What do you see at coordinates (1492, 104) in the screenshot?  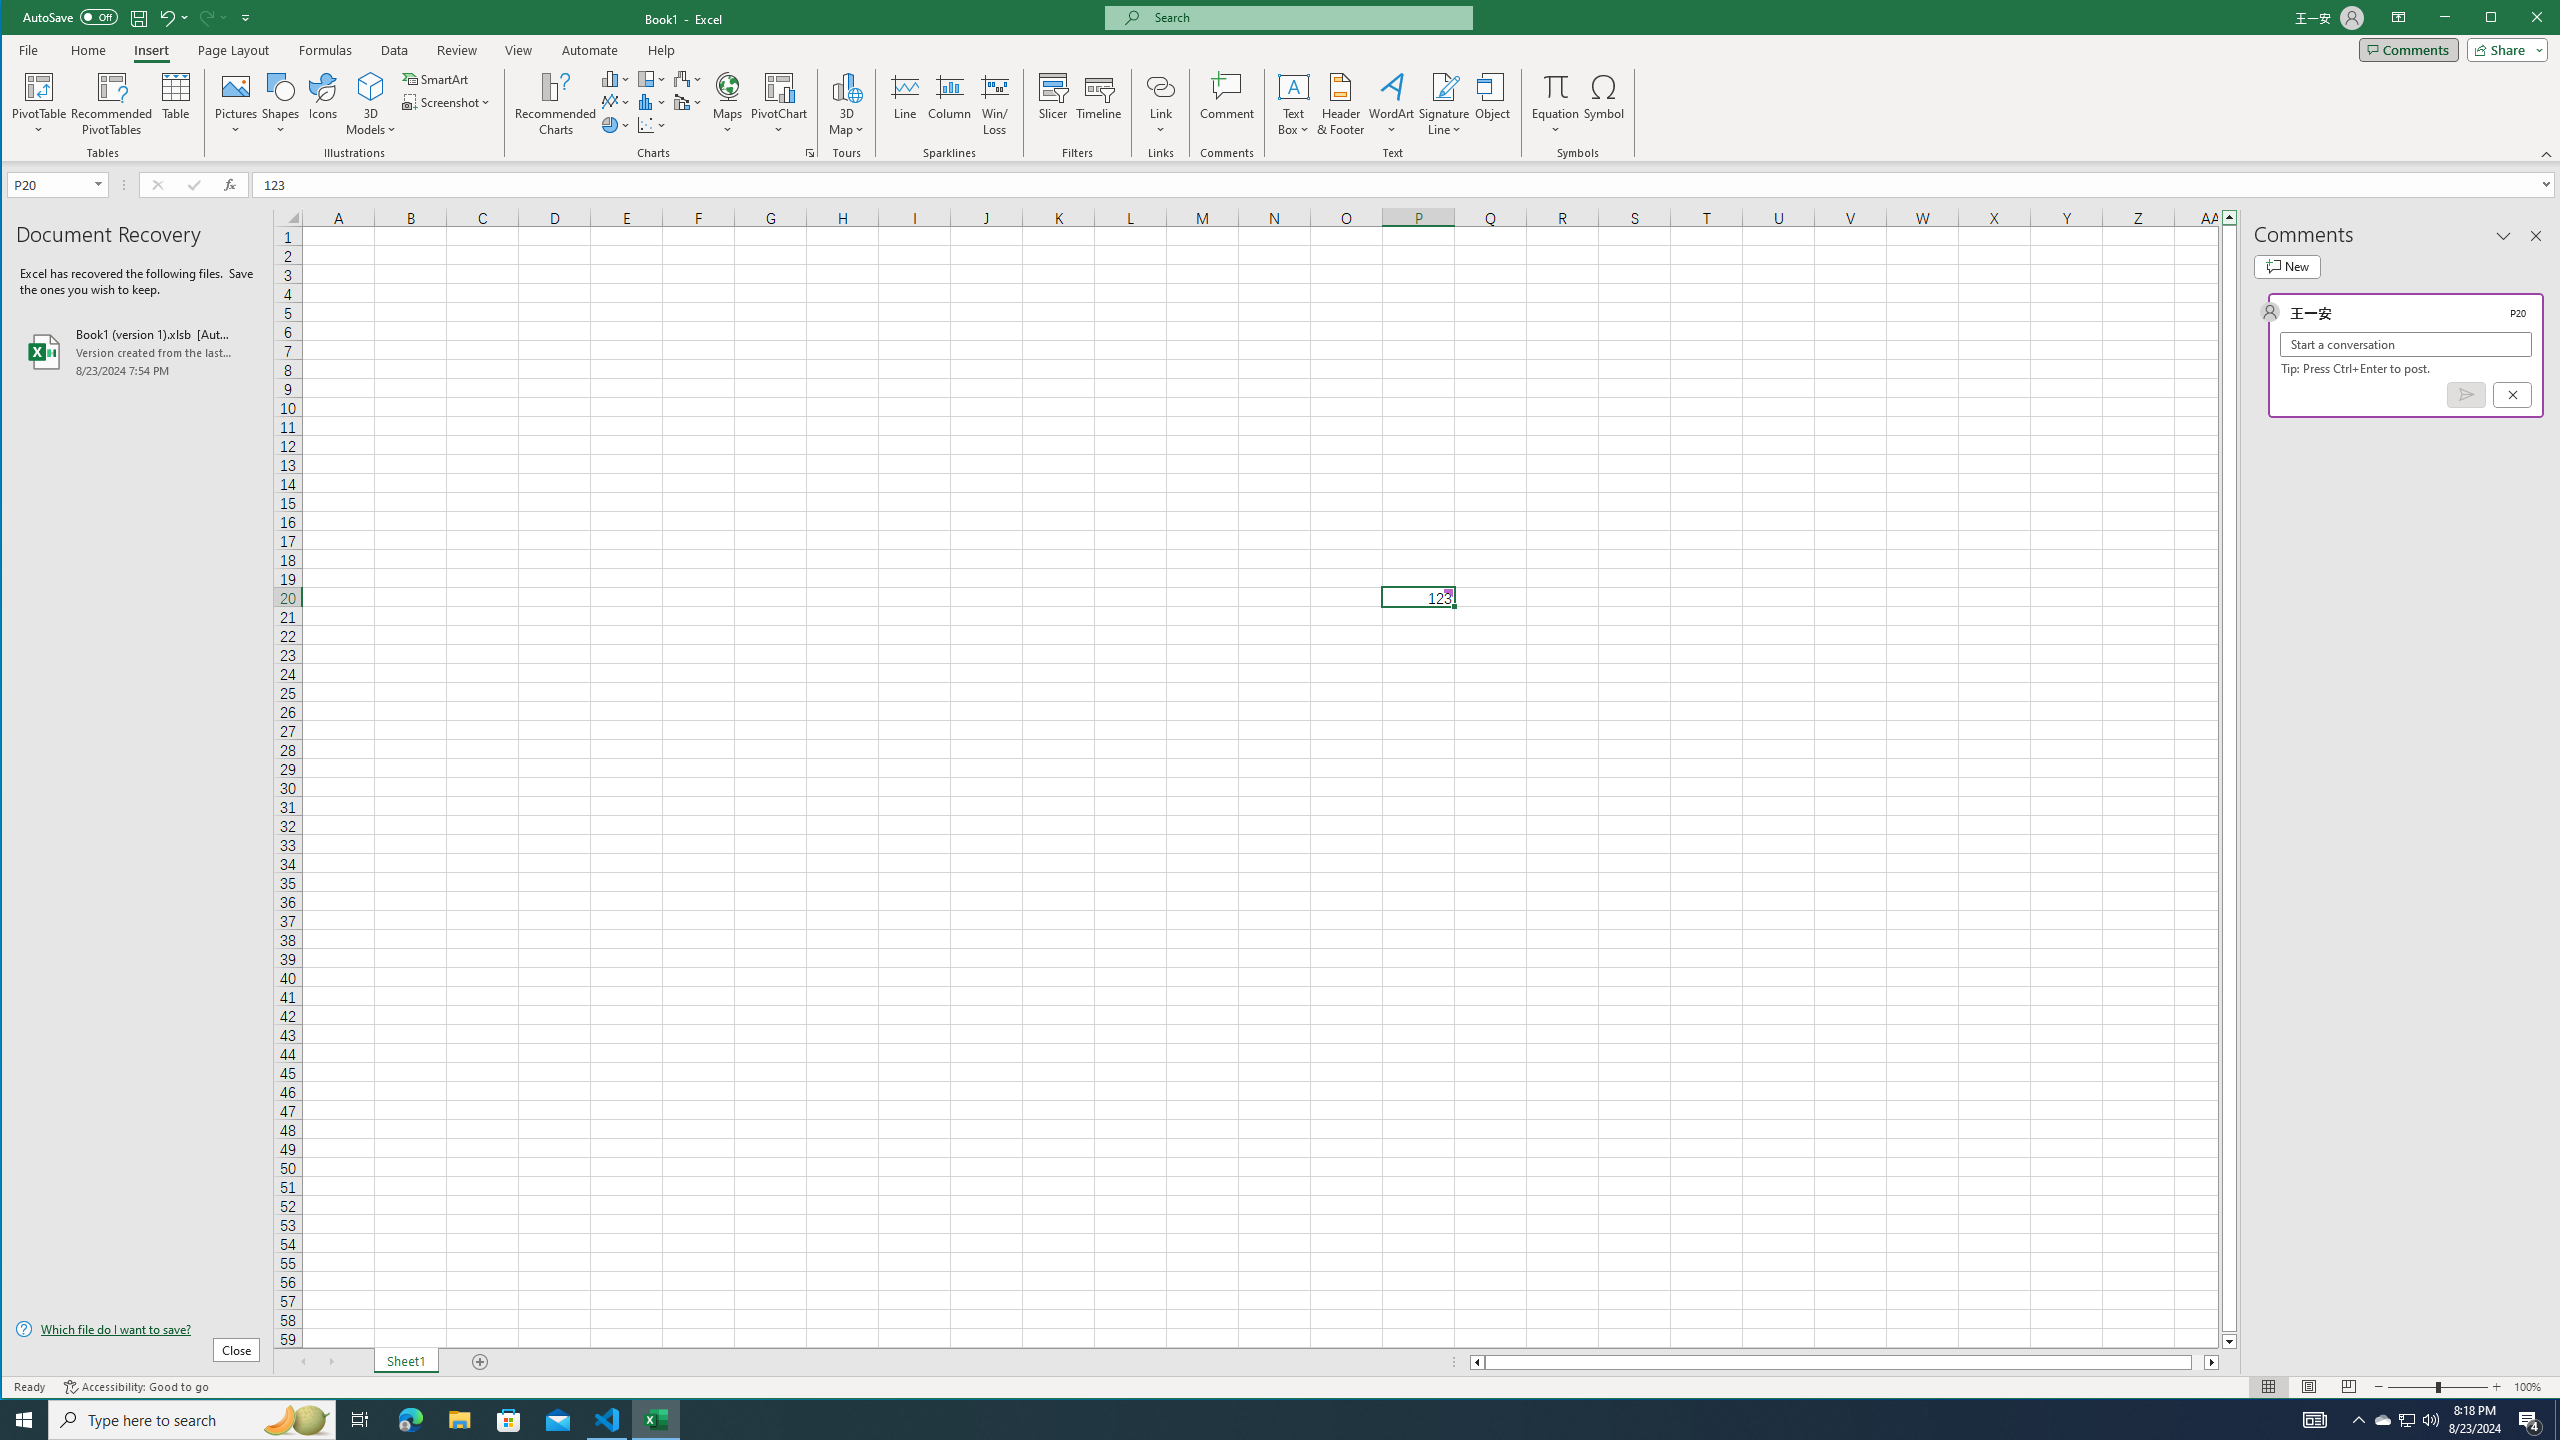 I see `Object...` at bounding box center [1492, 104].